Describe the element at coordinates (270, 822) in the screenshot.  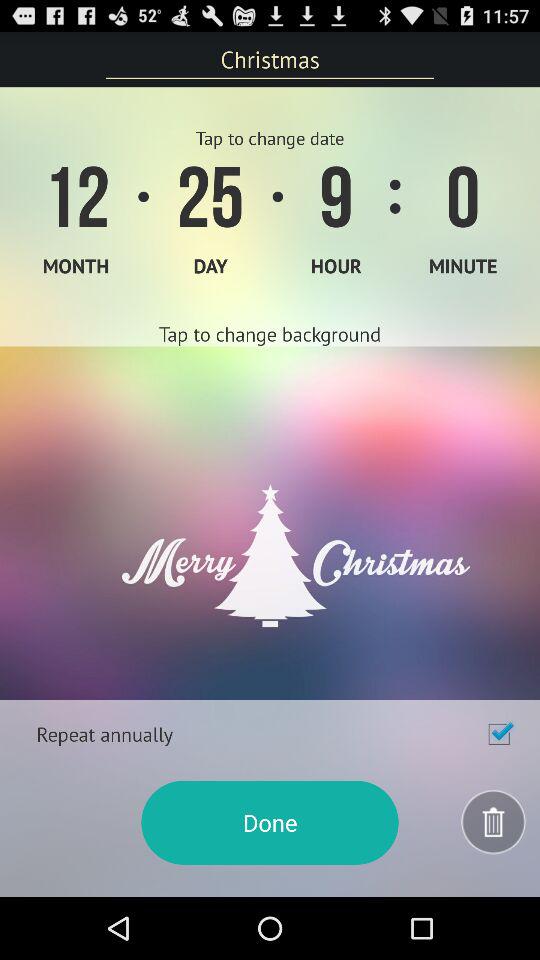
I see `scroll until done item` at that location.